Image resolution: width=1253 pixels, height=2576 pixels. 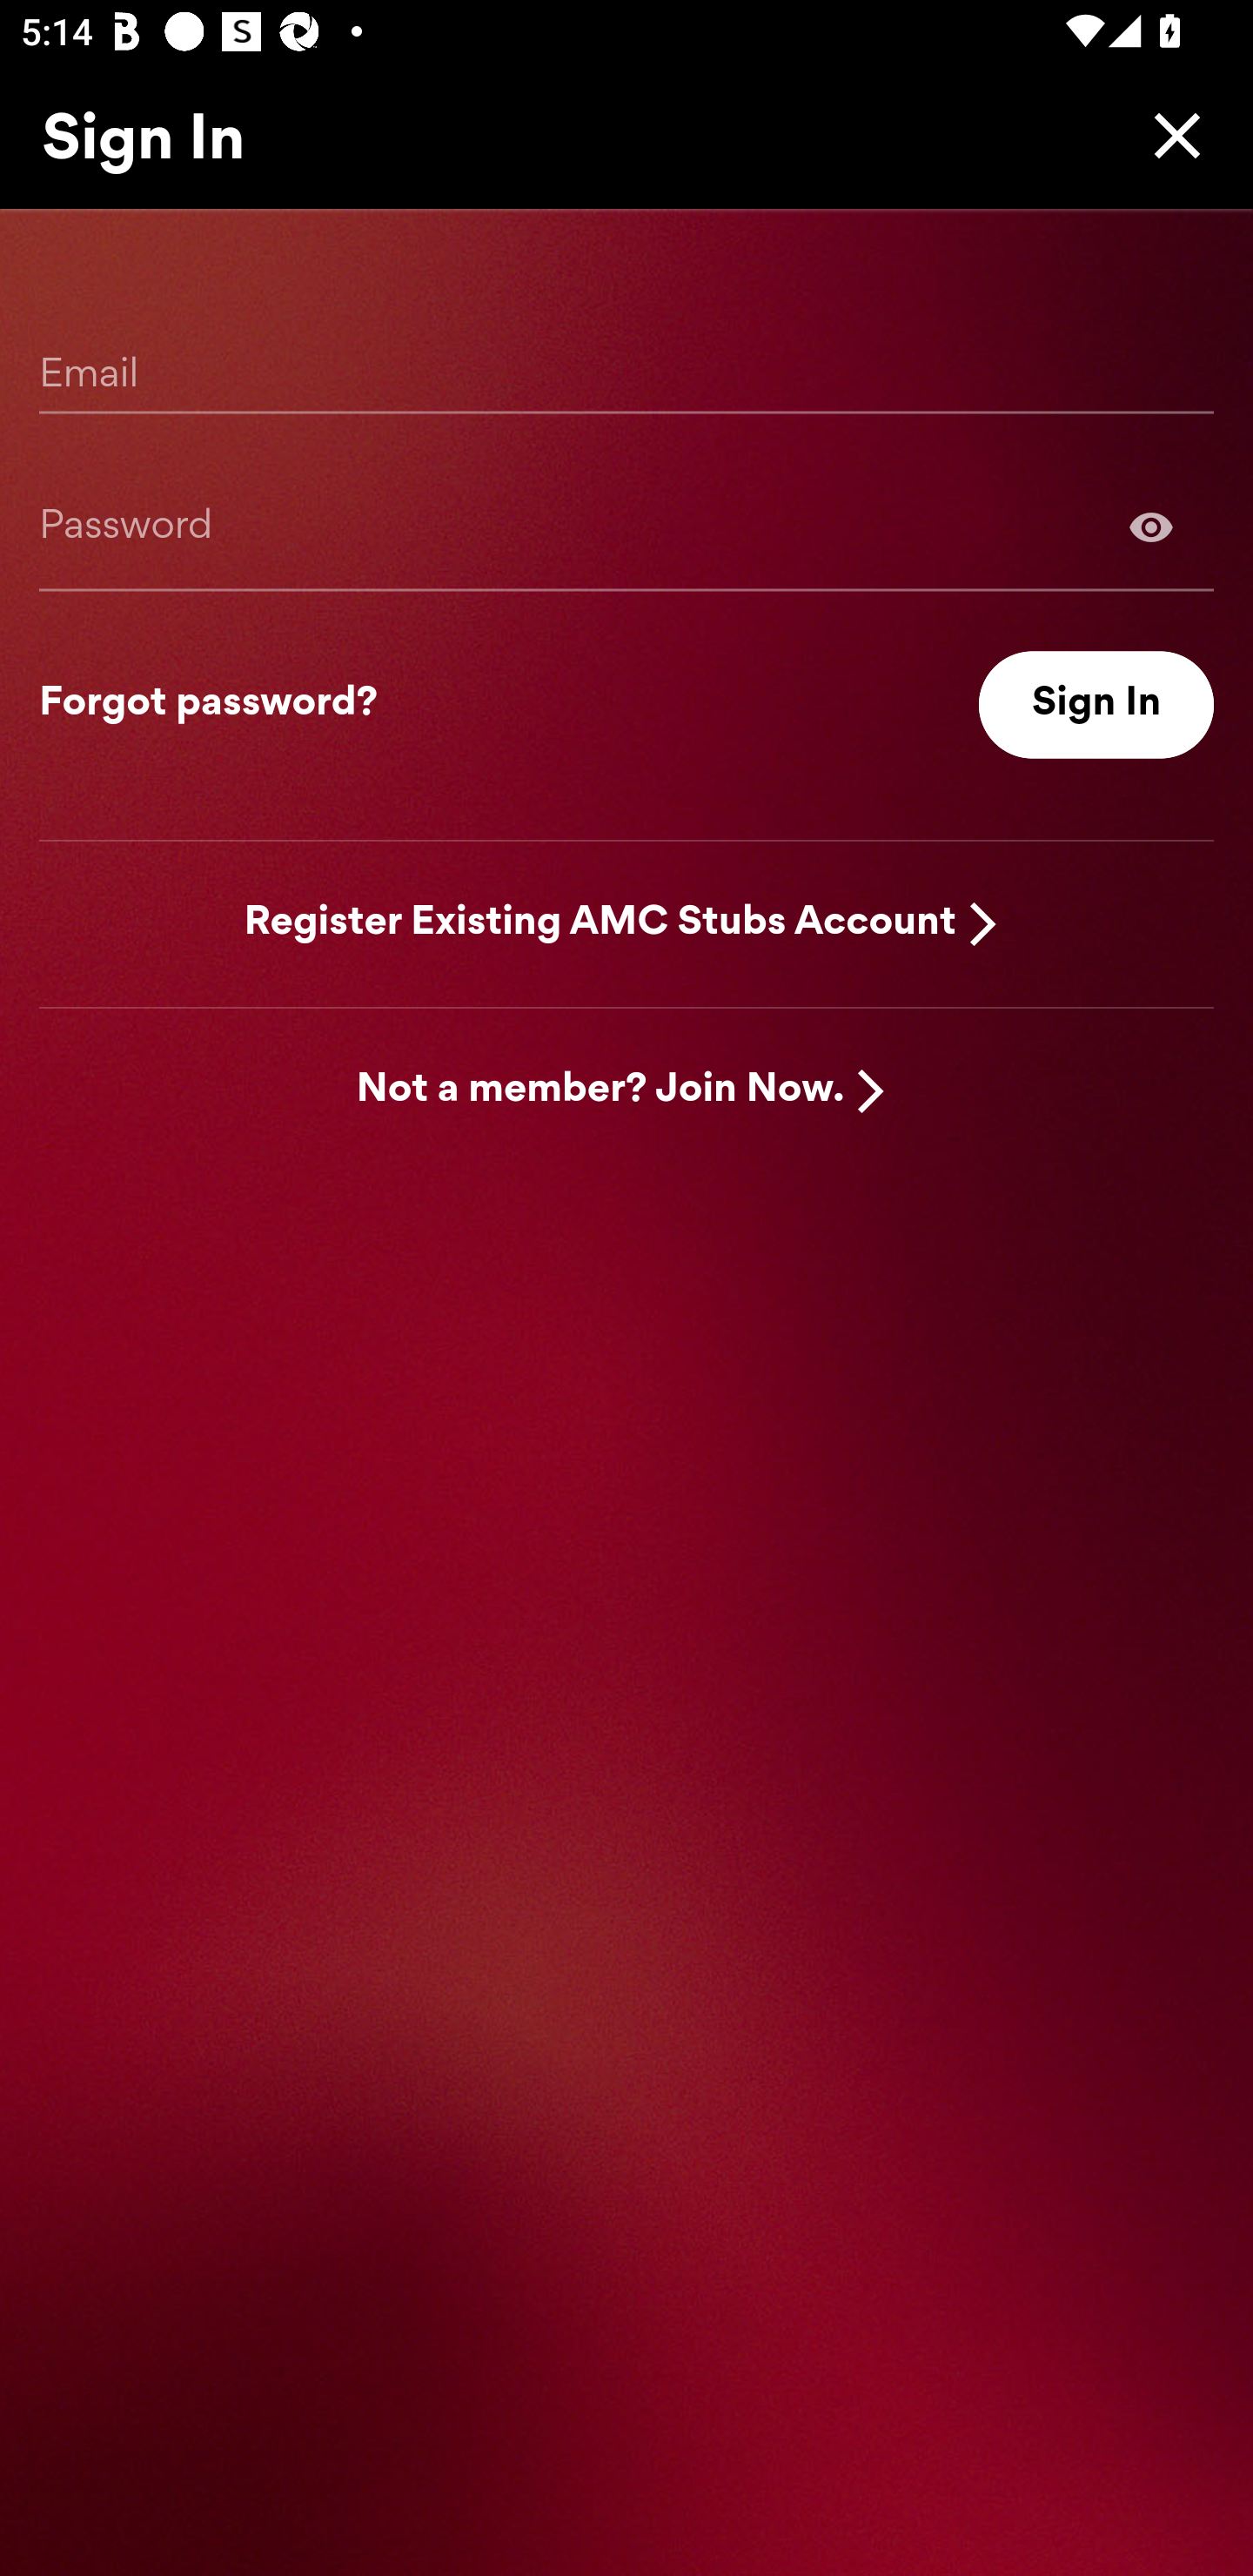 I want to click on Show Password, so click(x=626, y=526).